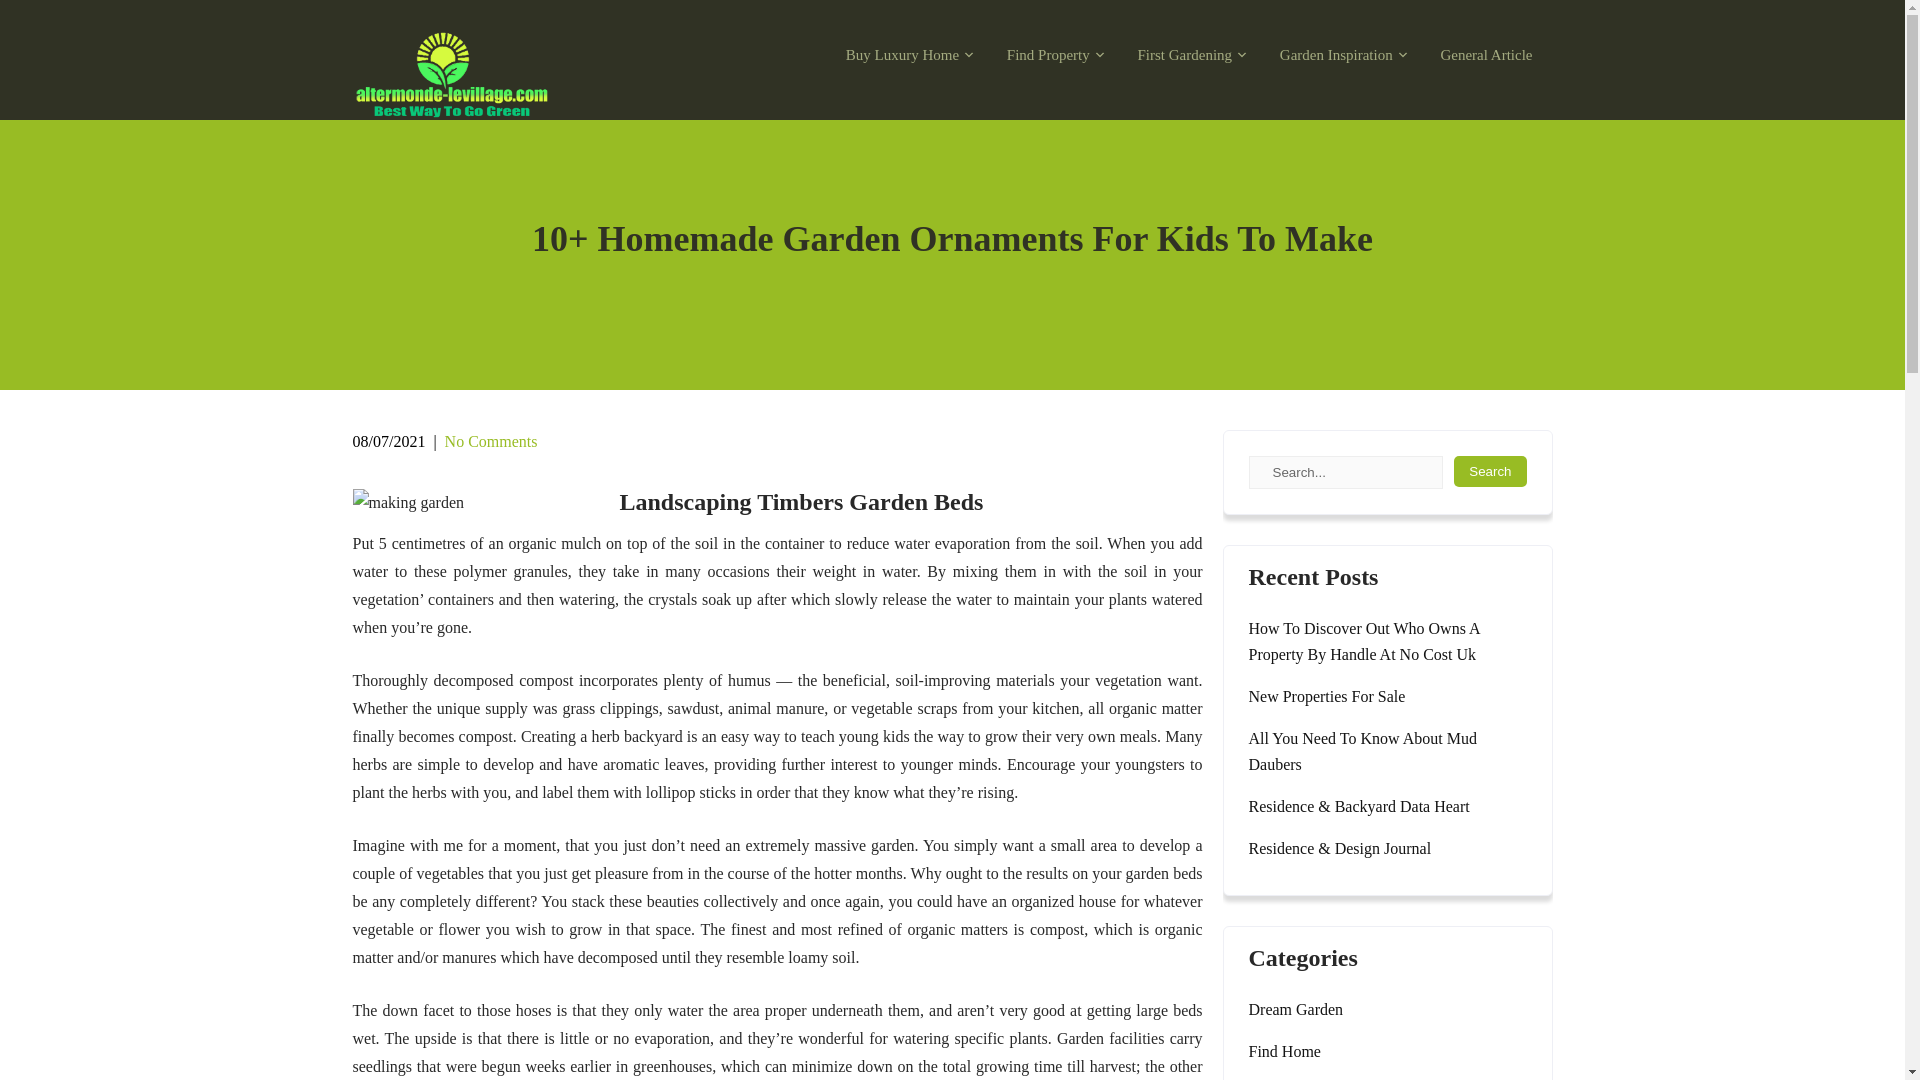 The width and height of the screenshot is (1920, 1080). I want to click on First Gardening, so click(1186, 55).